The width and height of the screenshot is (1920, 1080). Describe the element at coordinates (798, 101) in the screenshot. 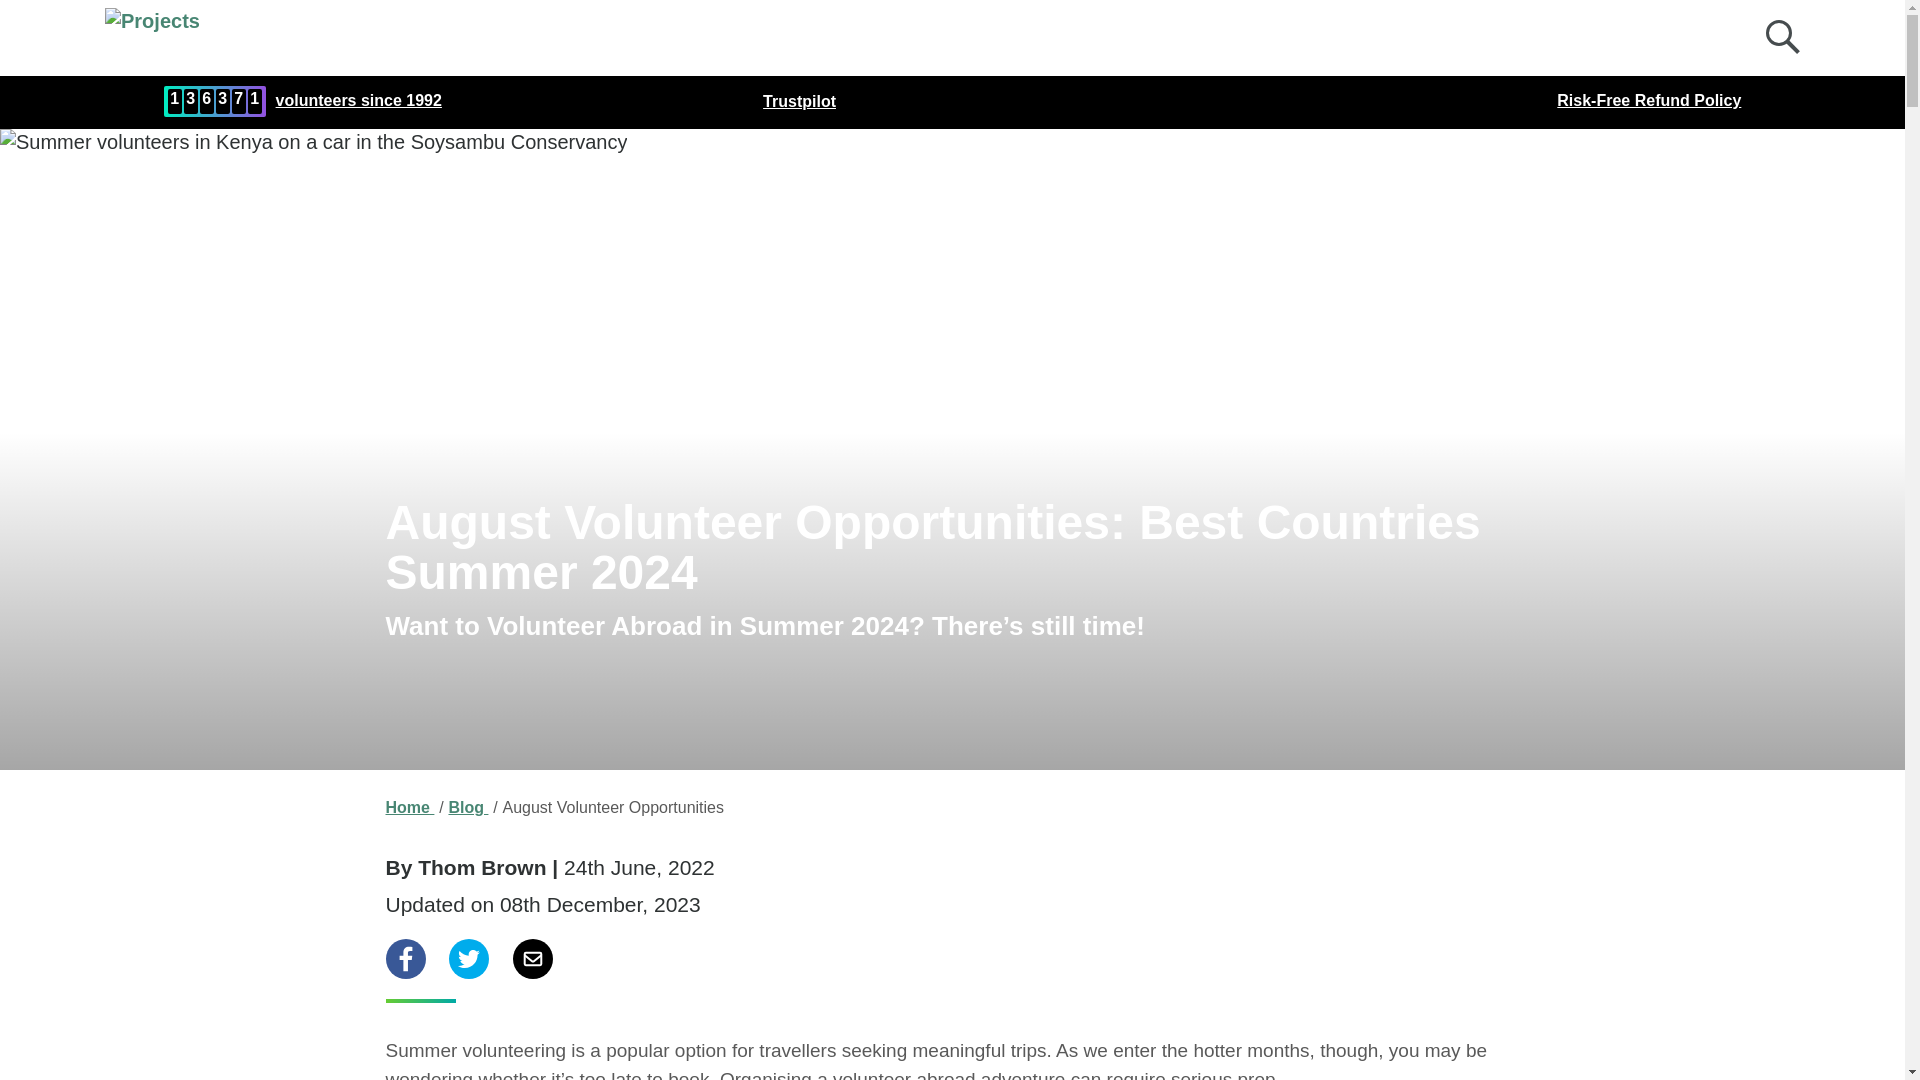

I see `Trustpilot` at that location.